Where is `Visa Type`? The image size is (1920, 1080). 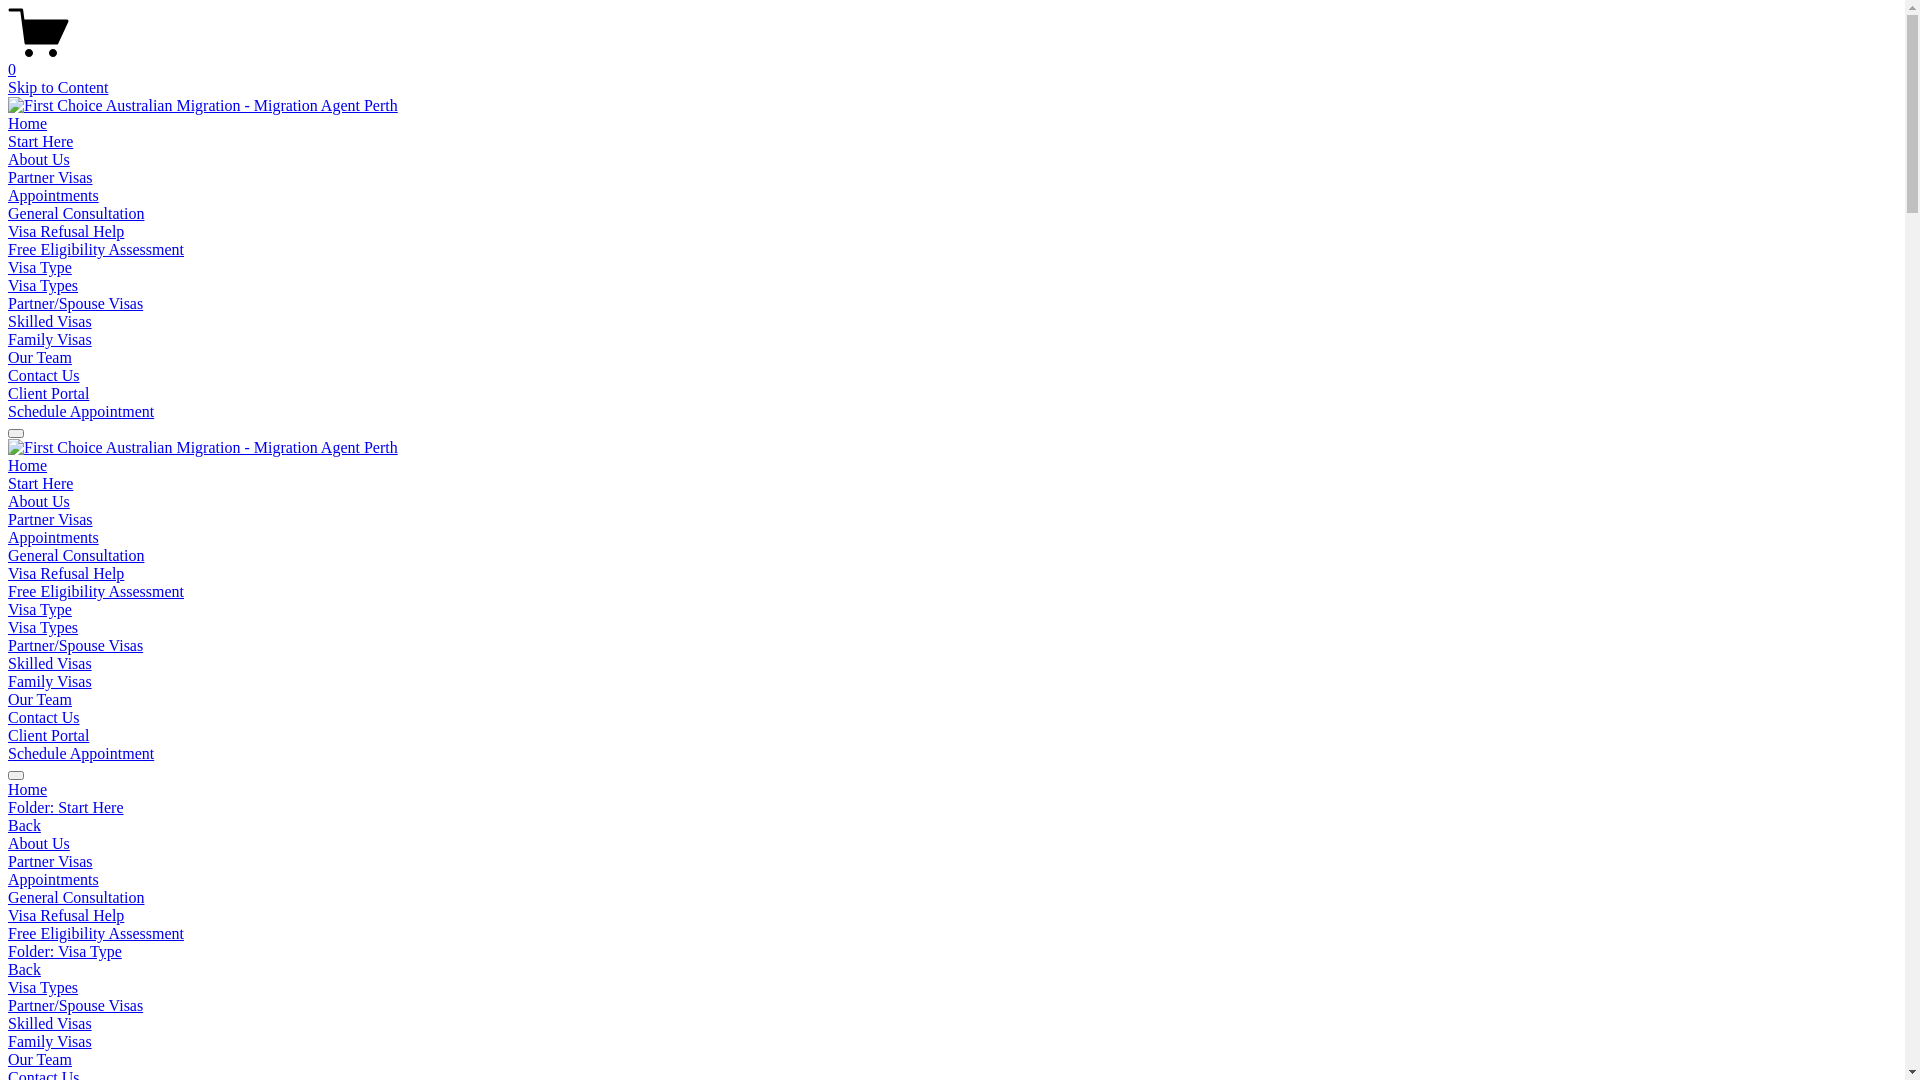
Visa Type is located at coordinates (40, 610).